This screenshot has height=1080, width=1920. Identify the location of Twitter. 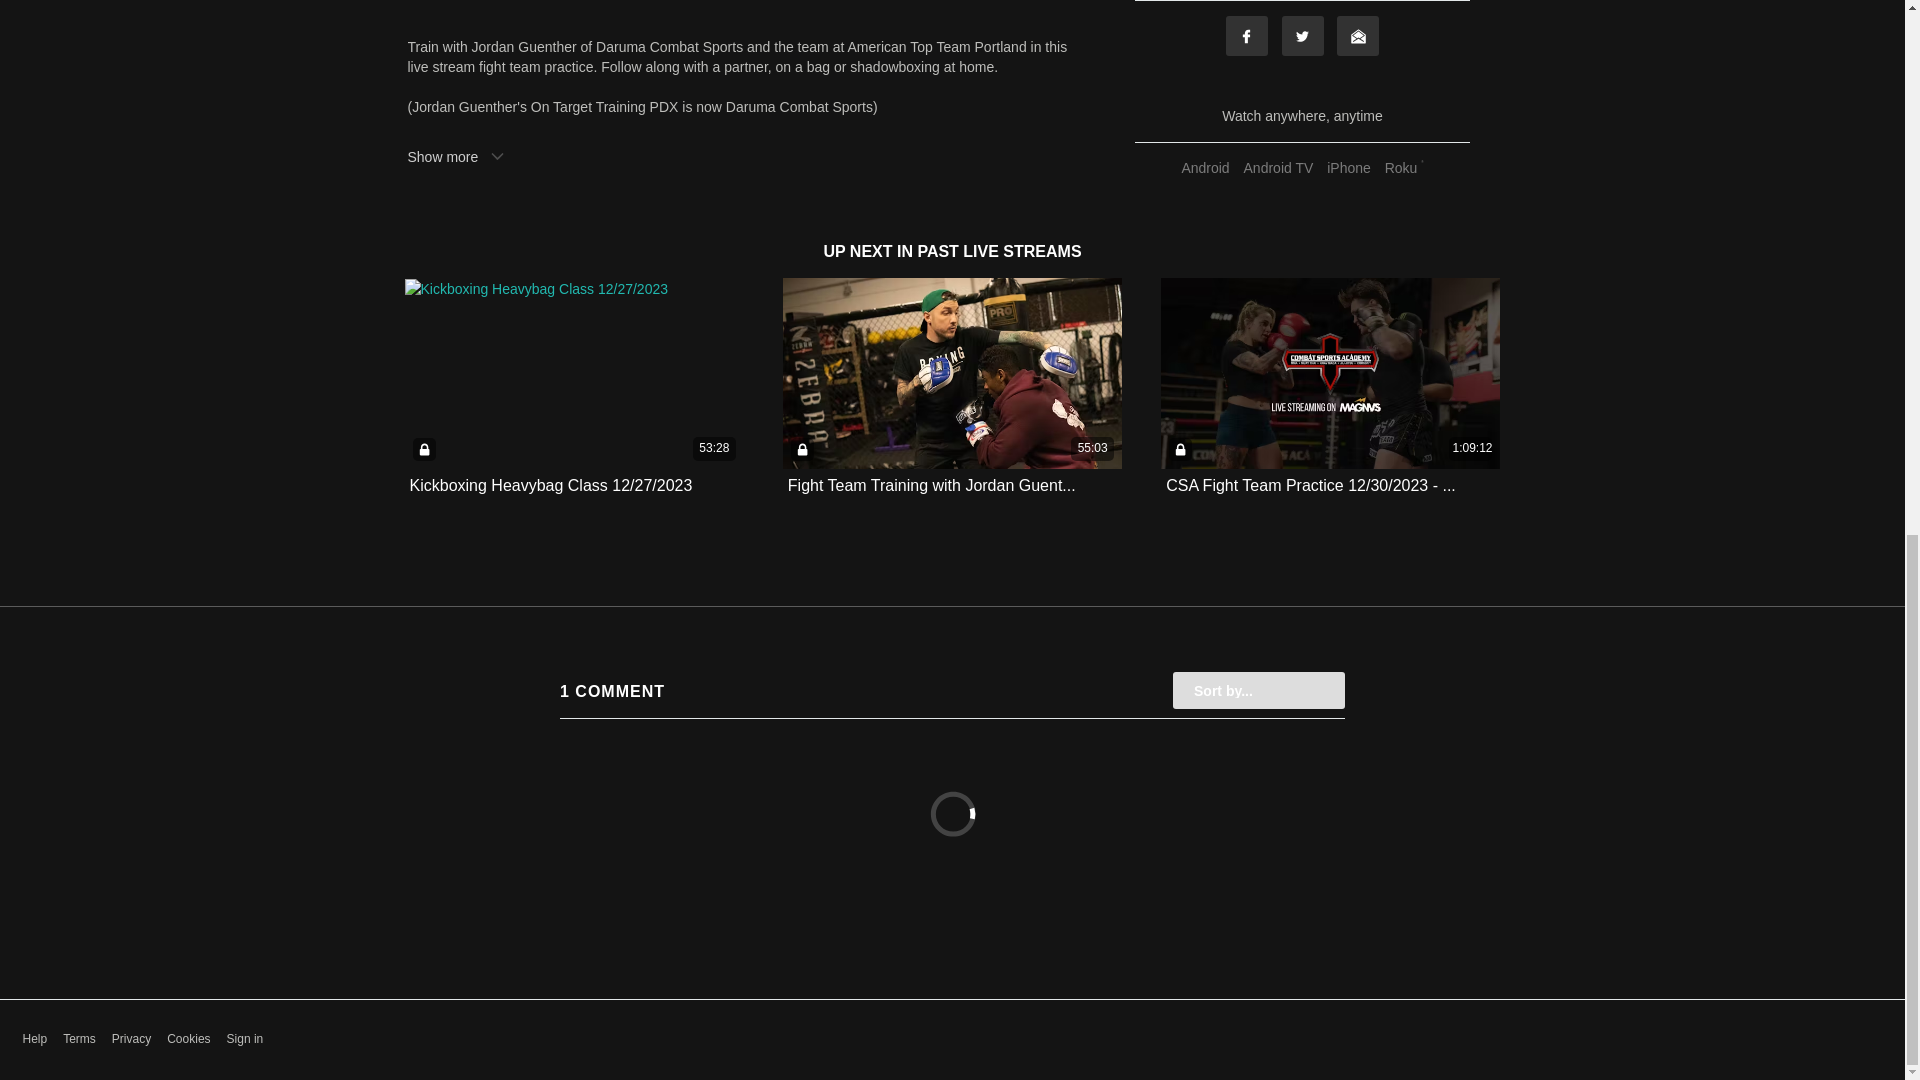
(1303, 36).